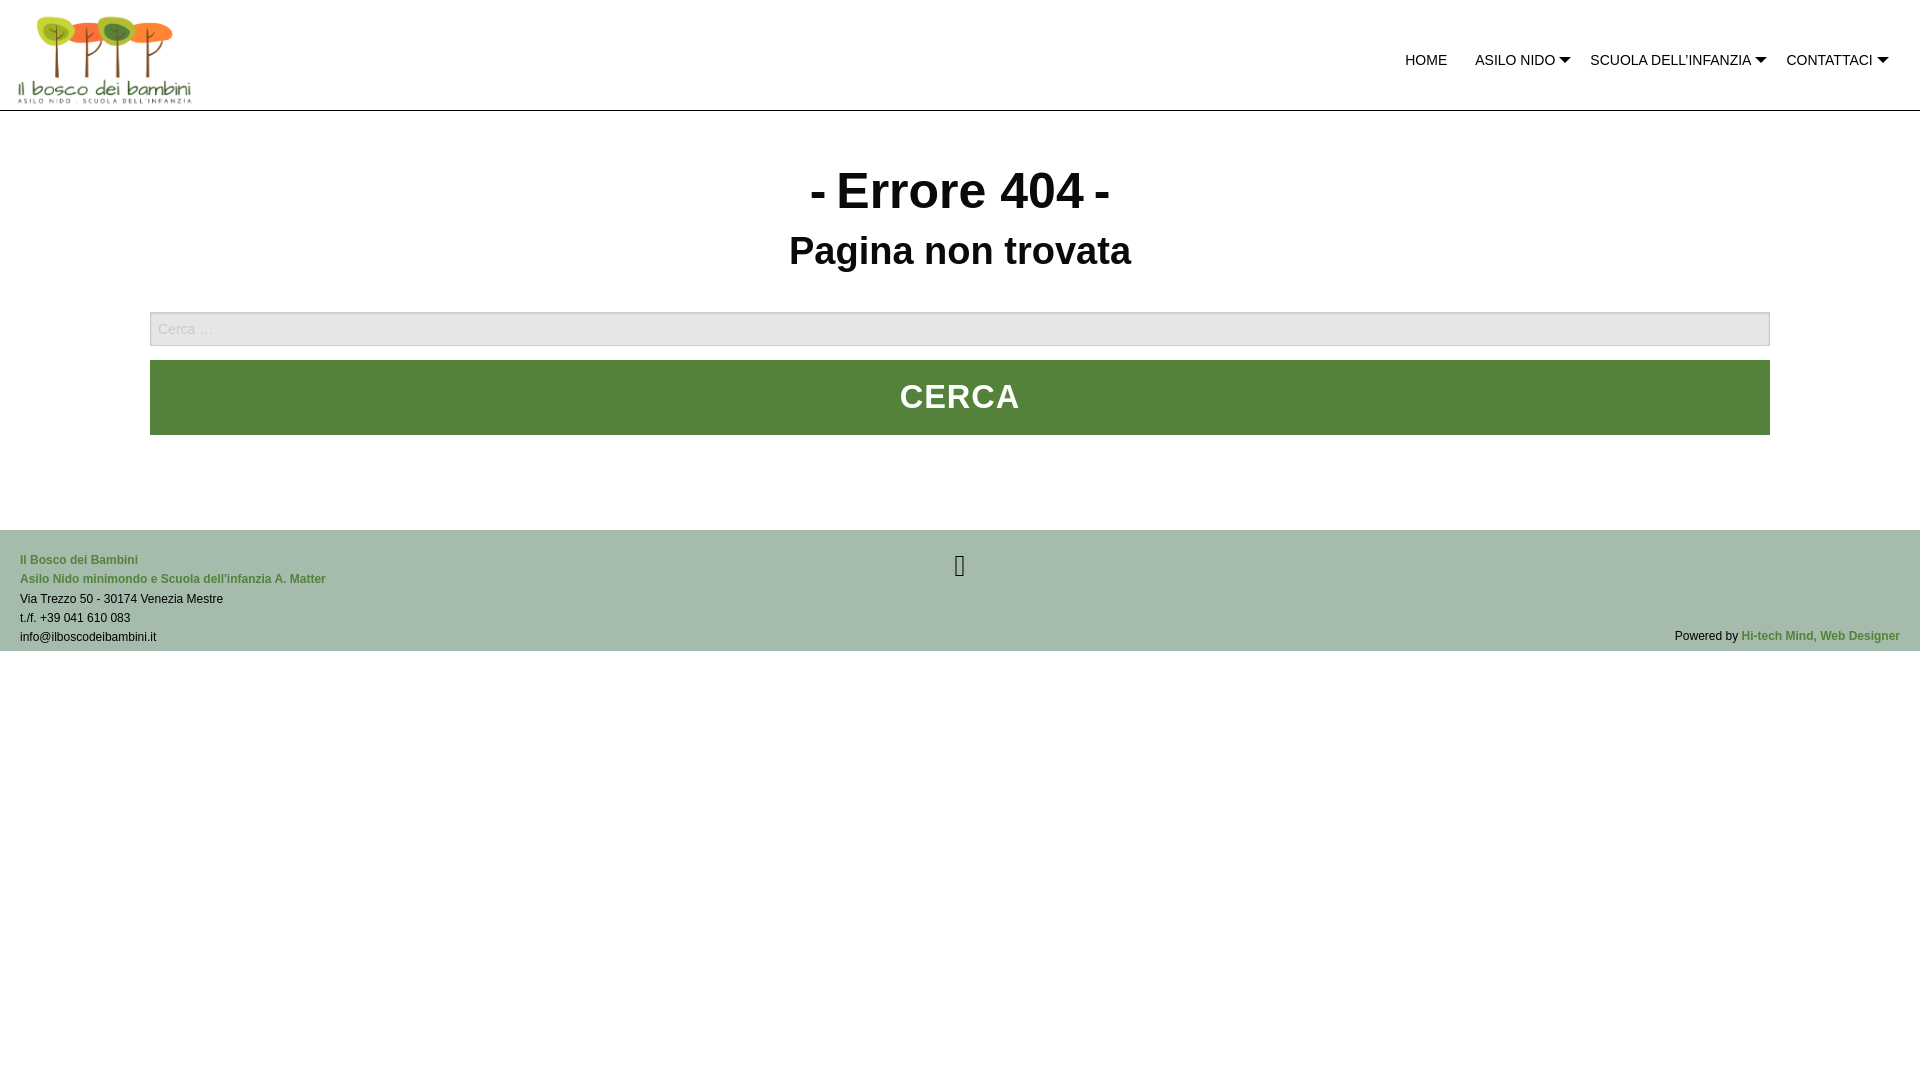 Image resolution: width=1920 pixels, height=1080 pixels. I want to click on HOME, so click(1426, 60).